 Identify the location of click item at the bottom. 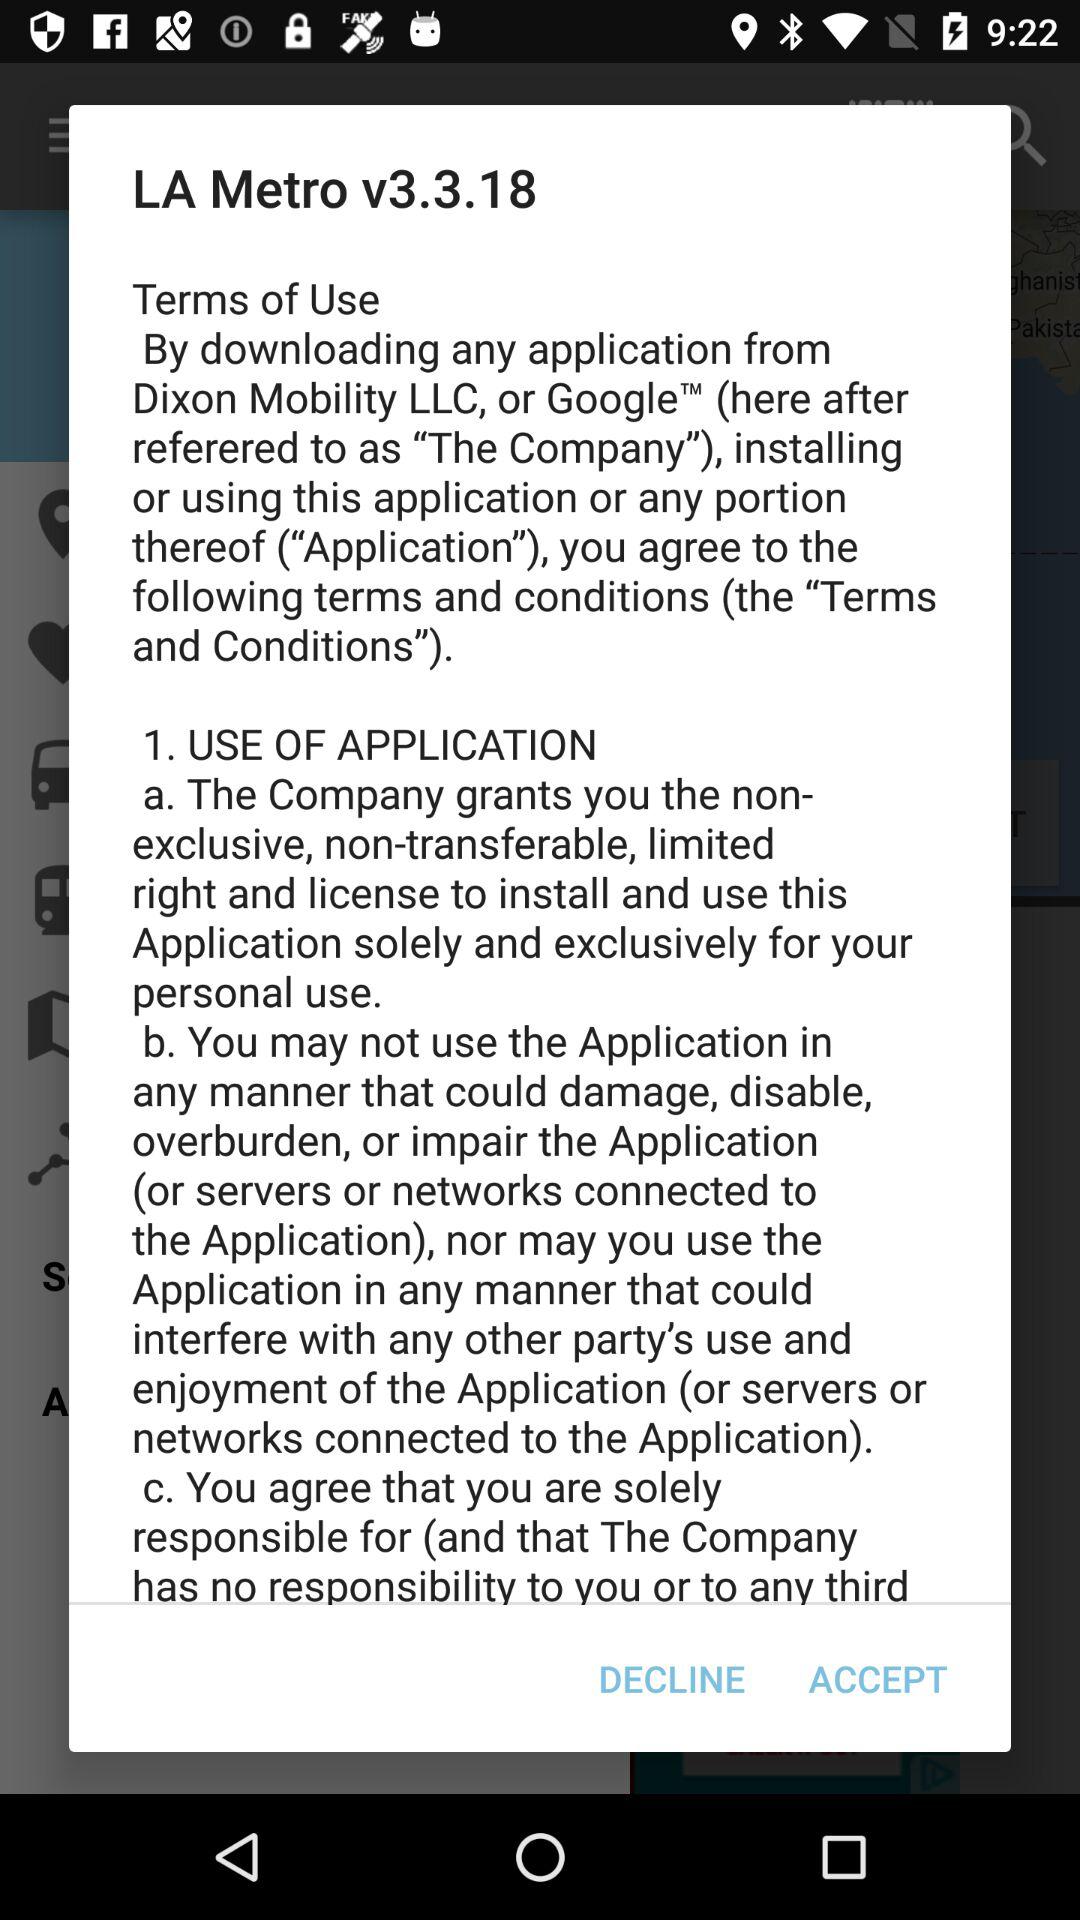
(672, 1678).